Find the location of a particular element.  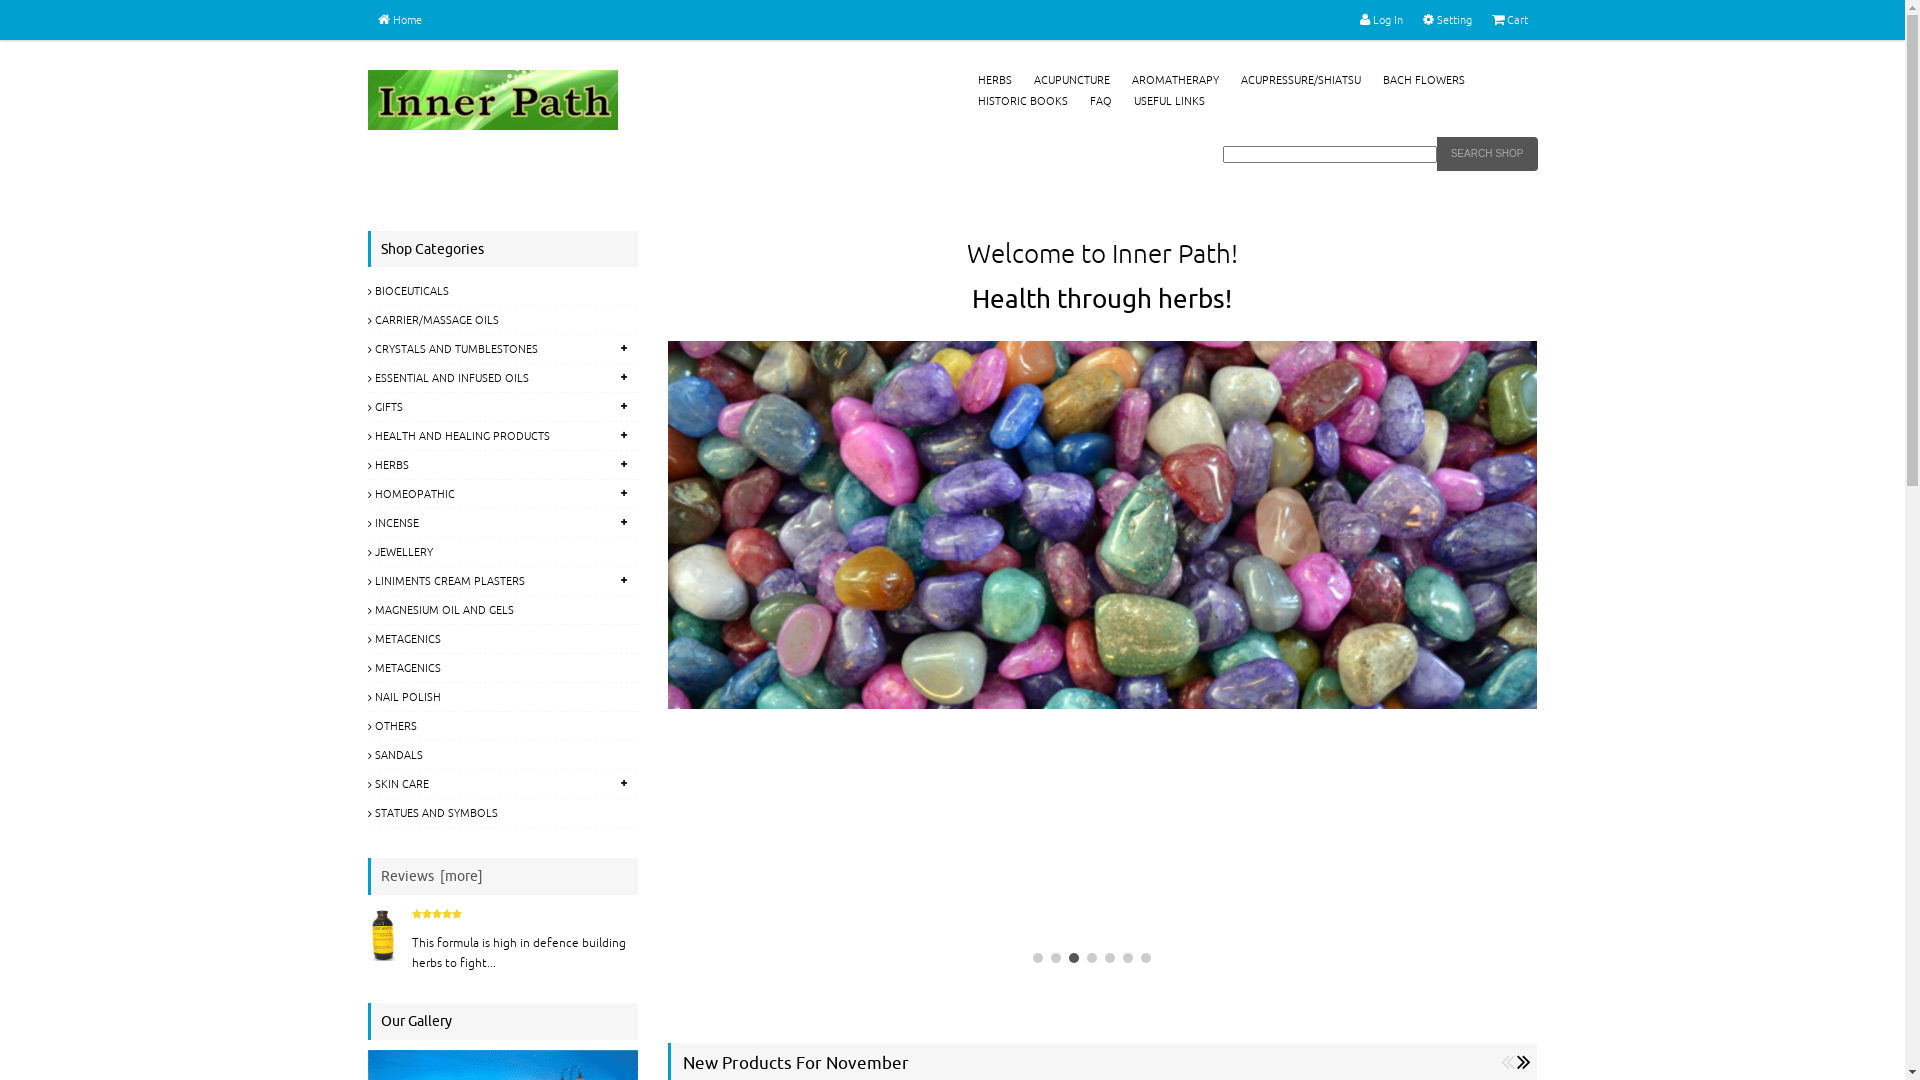

FAQ is located at coordinates (1101, 101).